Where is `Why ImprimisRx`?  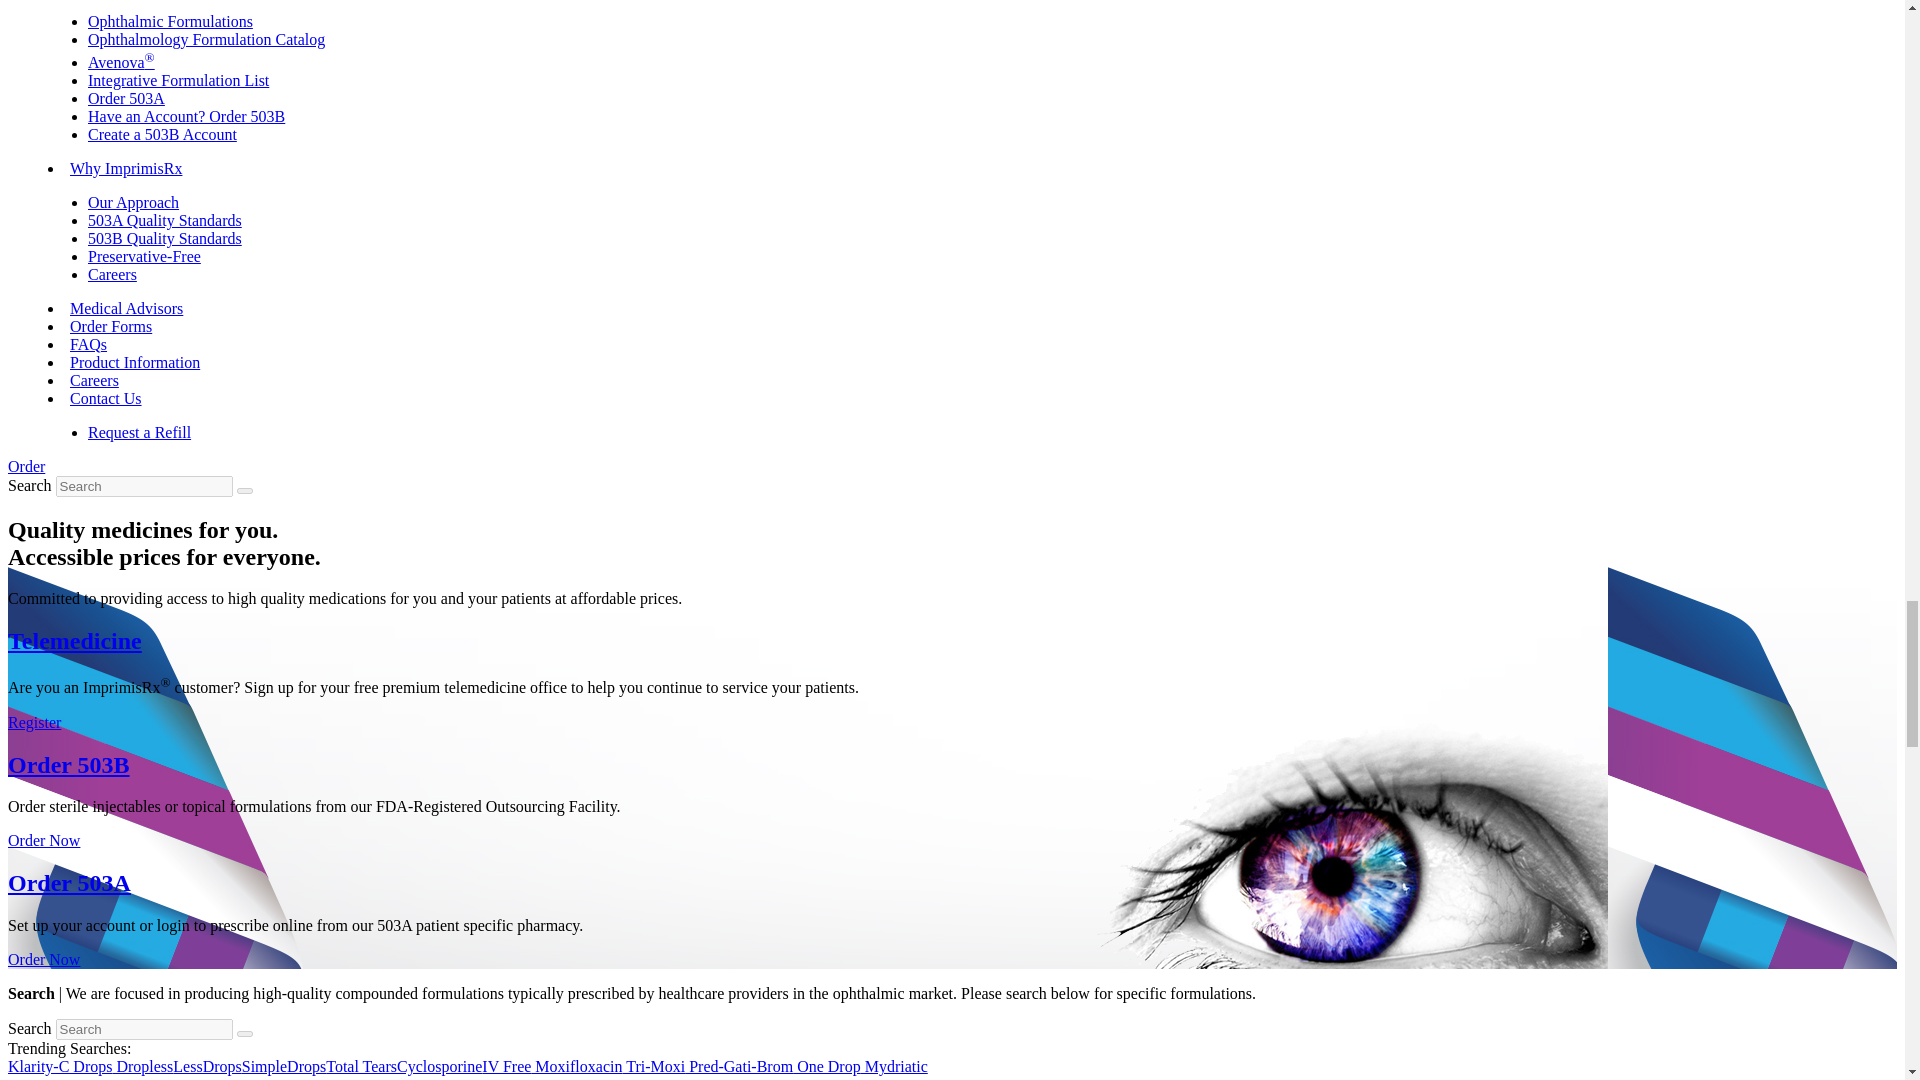 Why ImprimisRx is located at coordinates (126, 168).